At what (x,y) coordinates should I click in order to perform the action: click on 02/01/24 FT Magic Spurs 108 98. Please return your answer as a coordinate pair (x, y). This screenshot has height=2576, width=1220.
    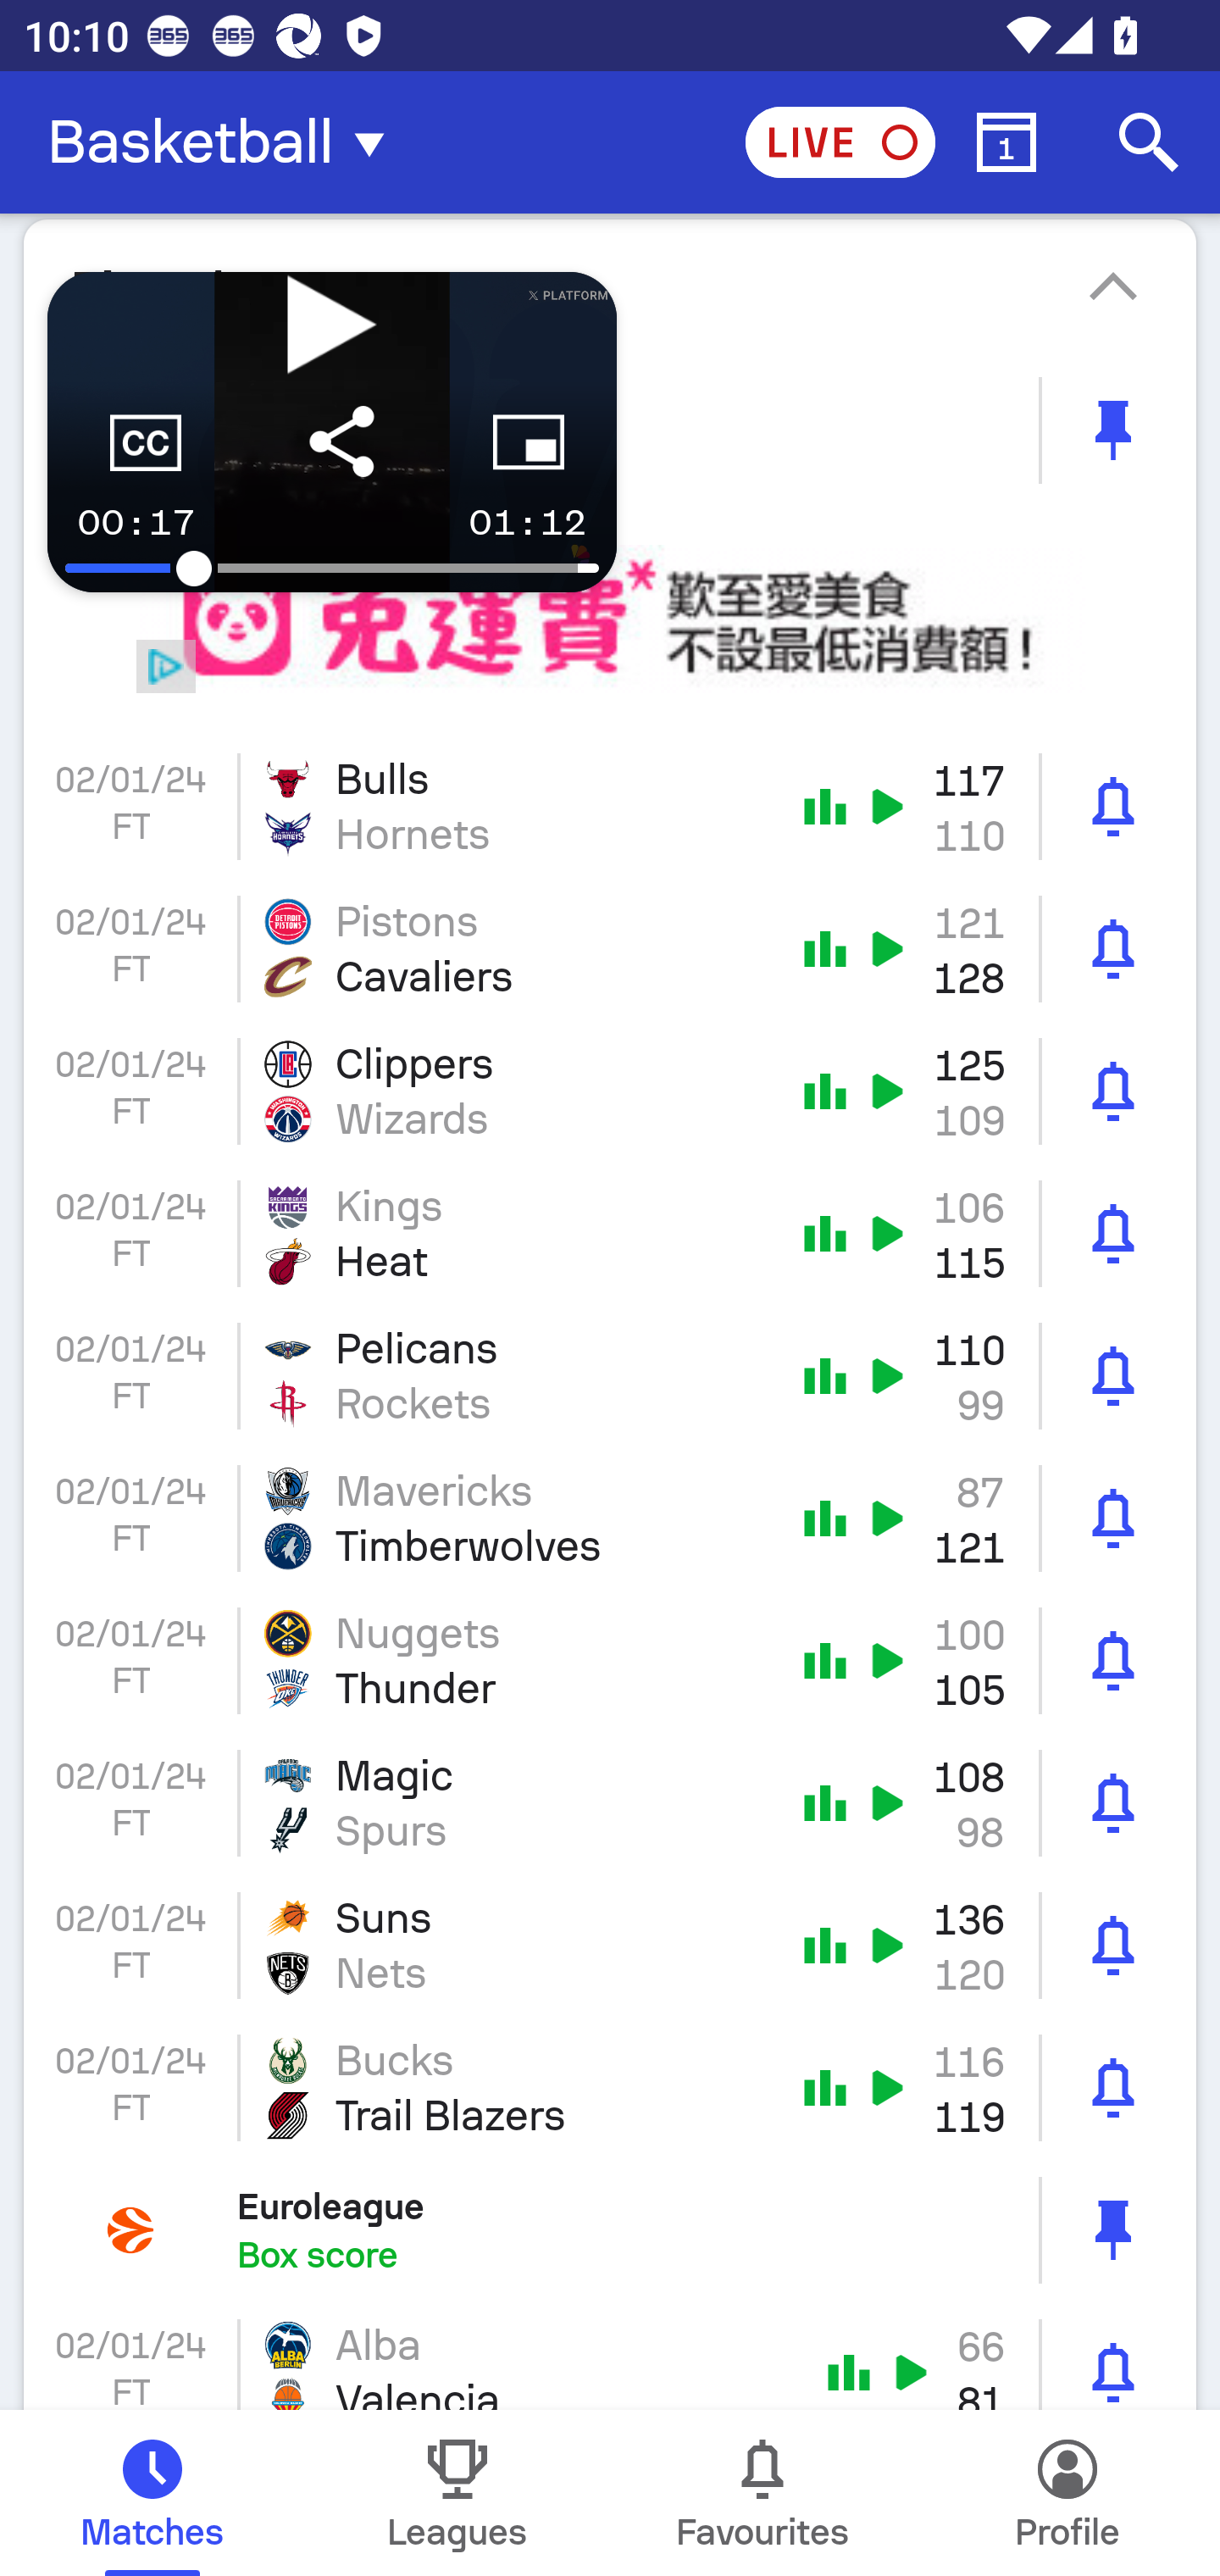
    Looking at the image, I should click on (610, 1803).